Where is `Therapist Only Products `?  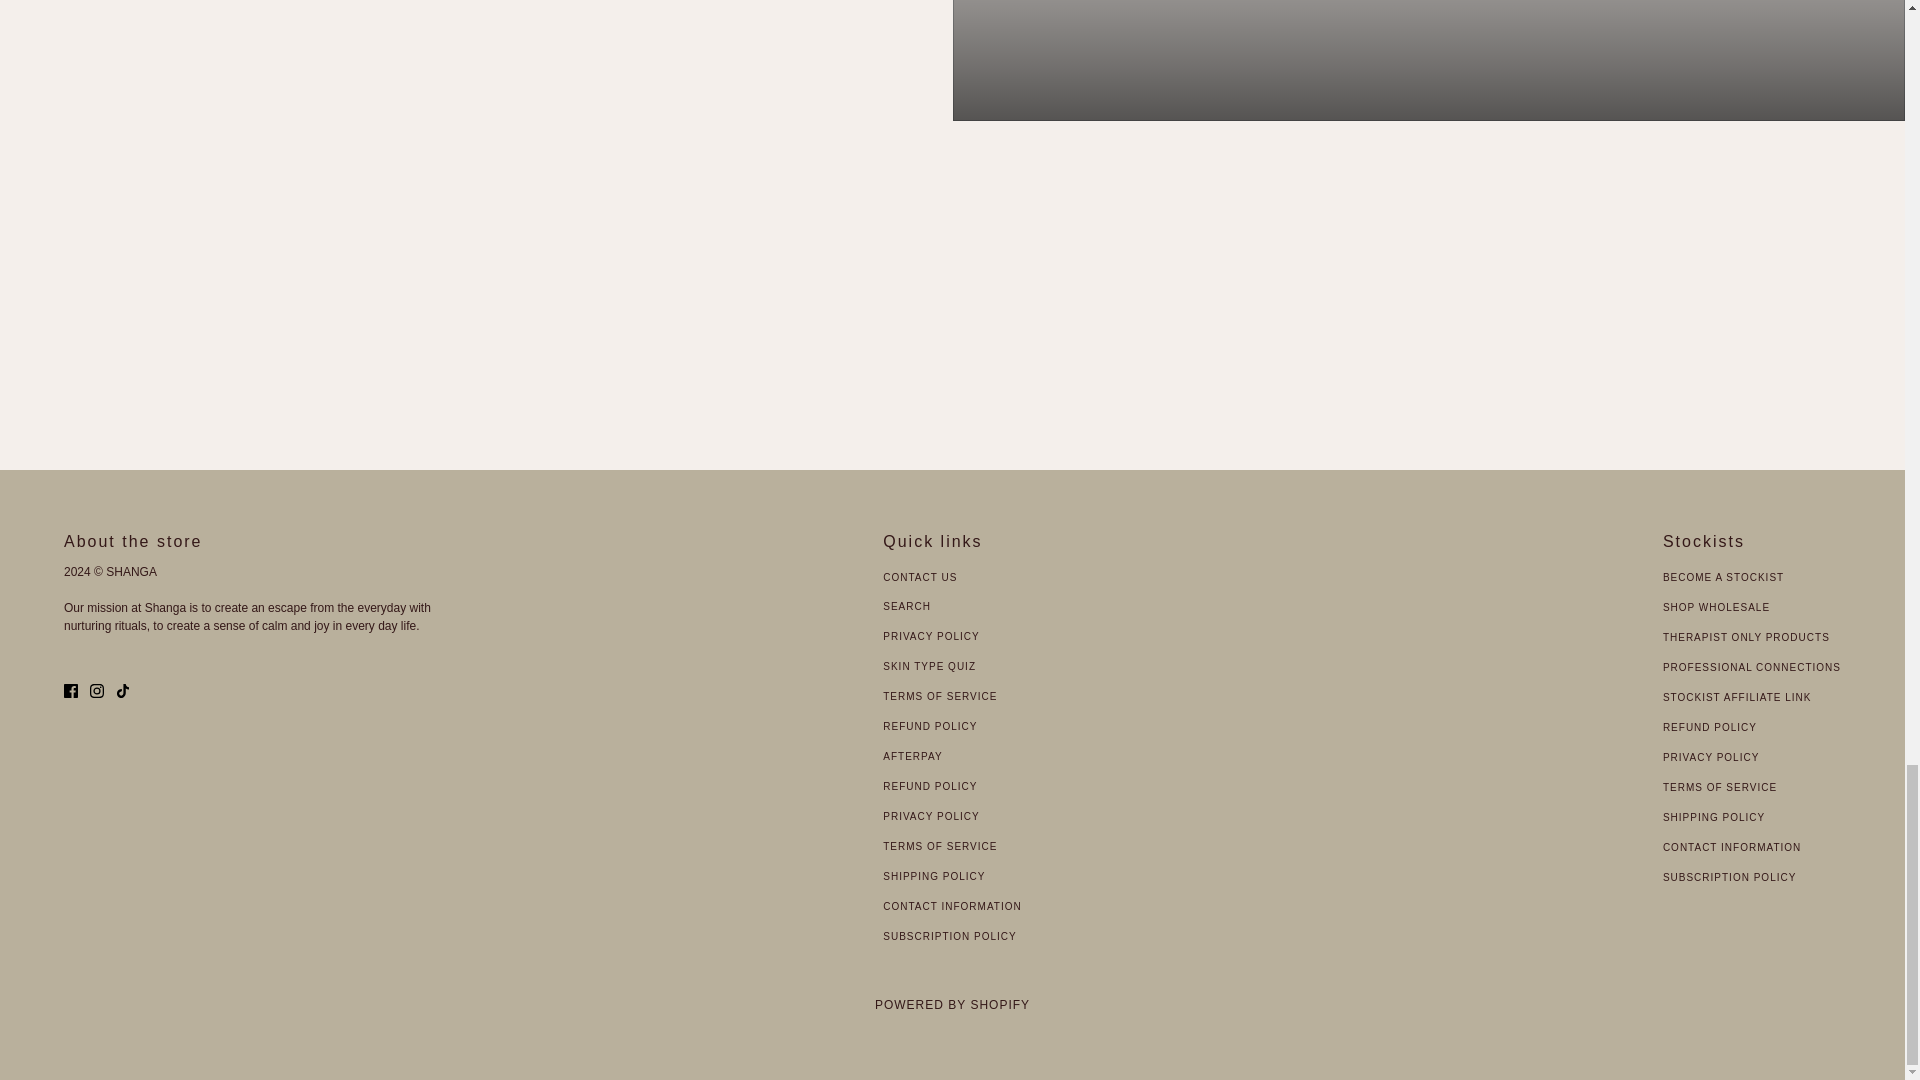 Therapist Only Products  is located at coordinates (1746, 636).